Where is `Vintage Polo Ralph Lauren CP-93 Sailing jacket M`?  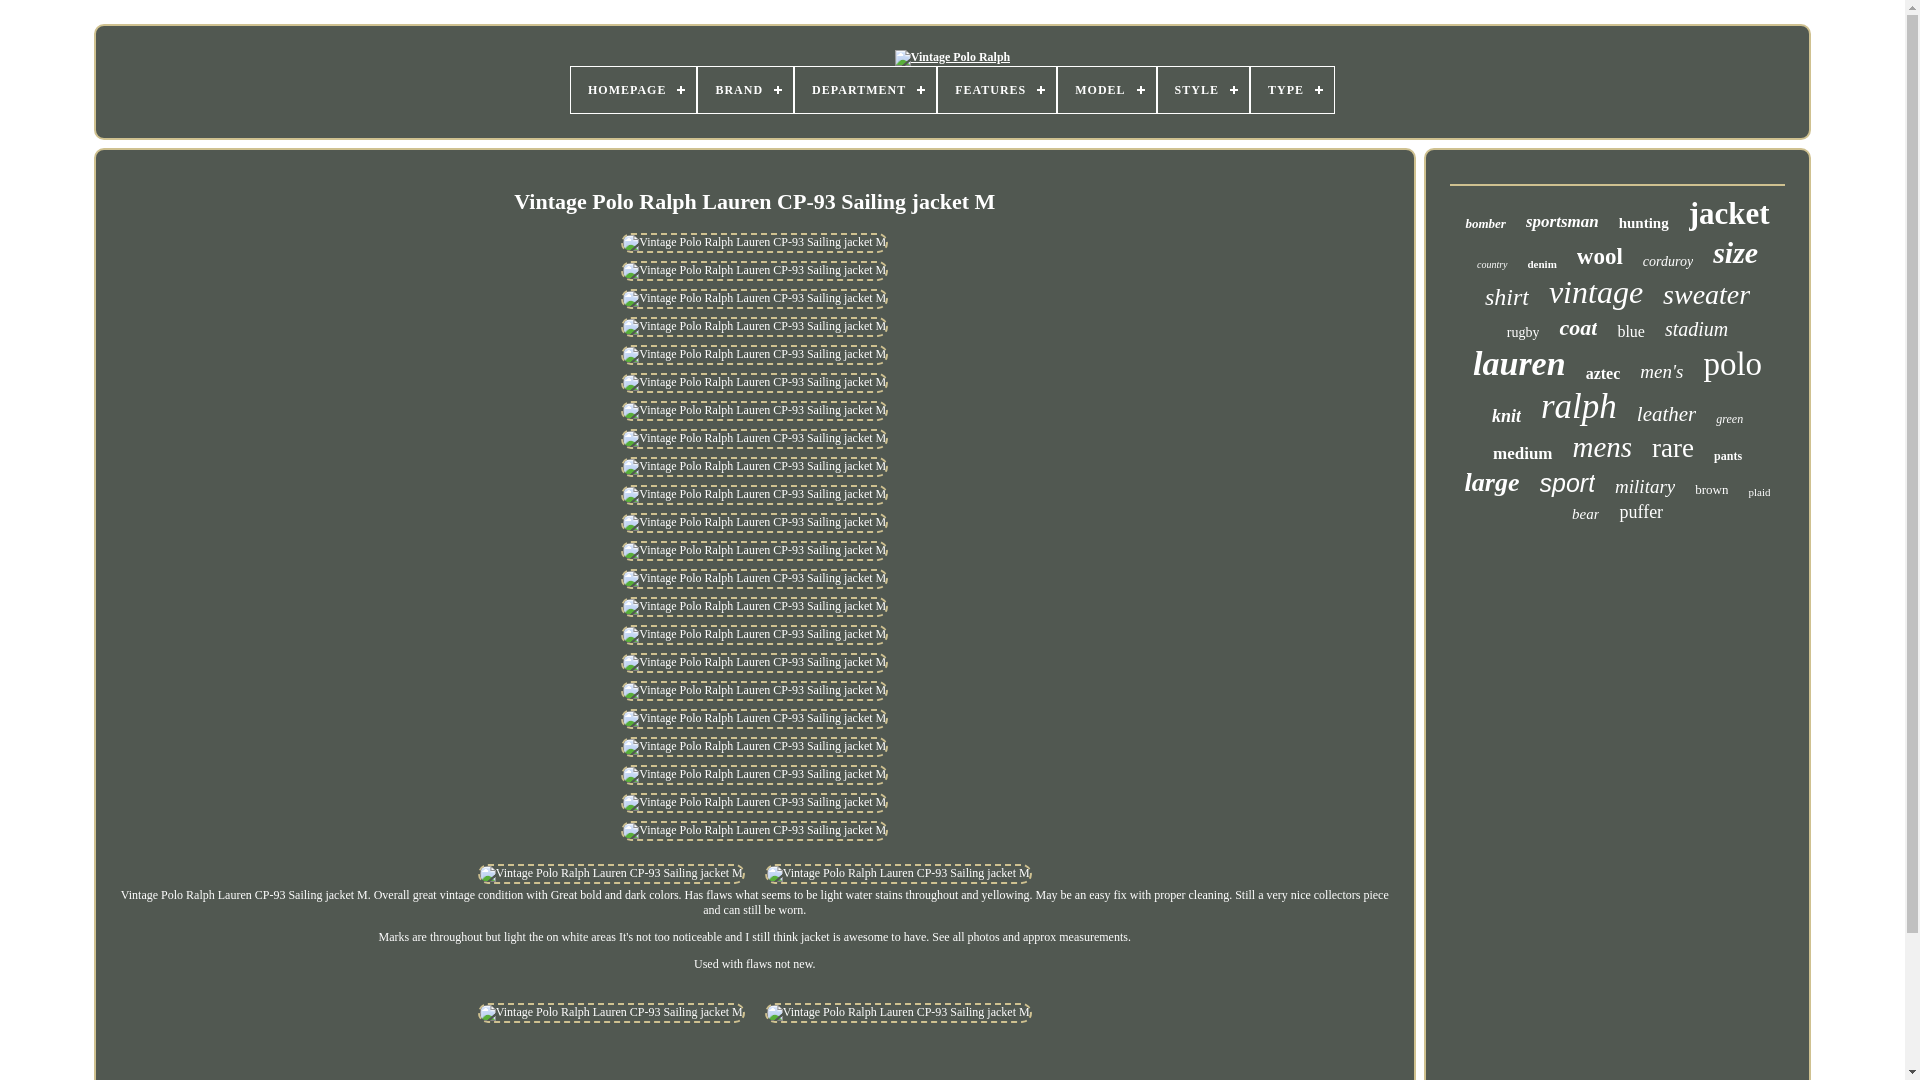
Vintage Polo Ralph Lauren CP-93 Sailing jacket M is located at coordinates (754, 662).